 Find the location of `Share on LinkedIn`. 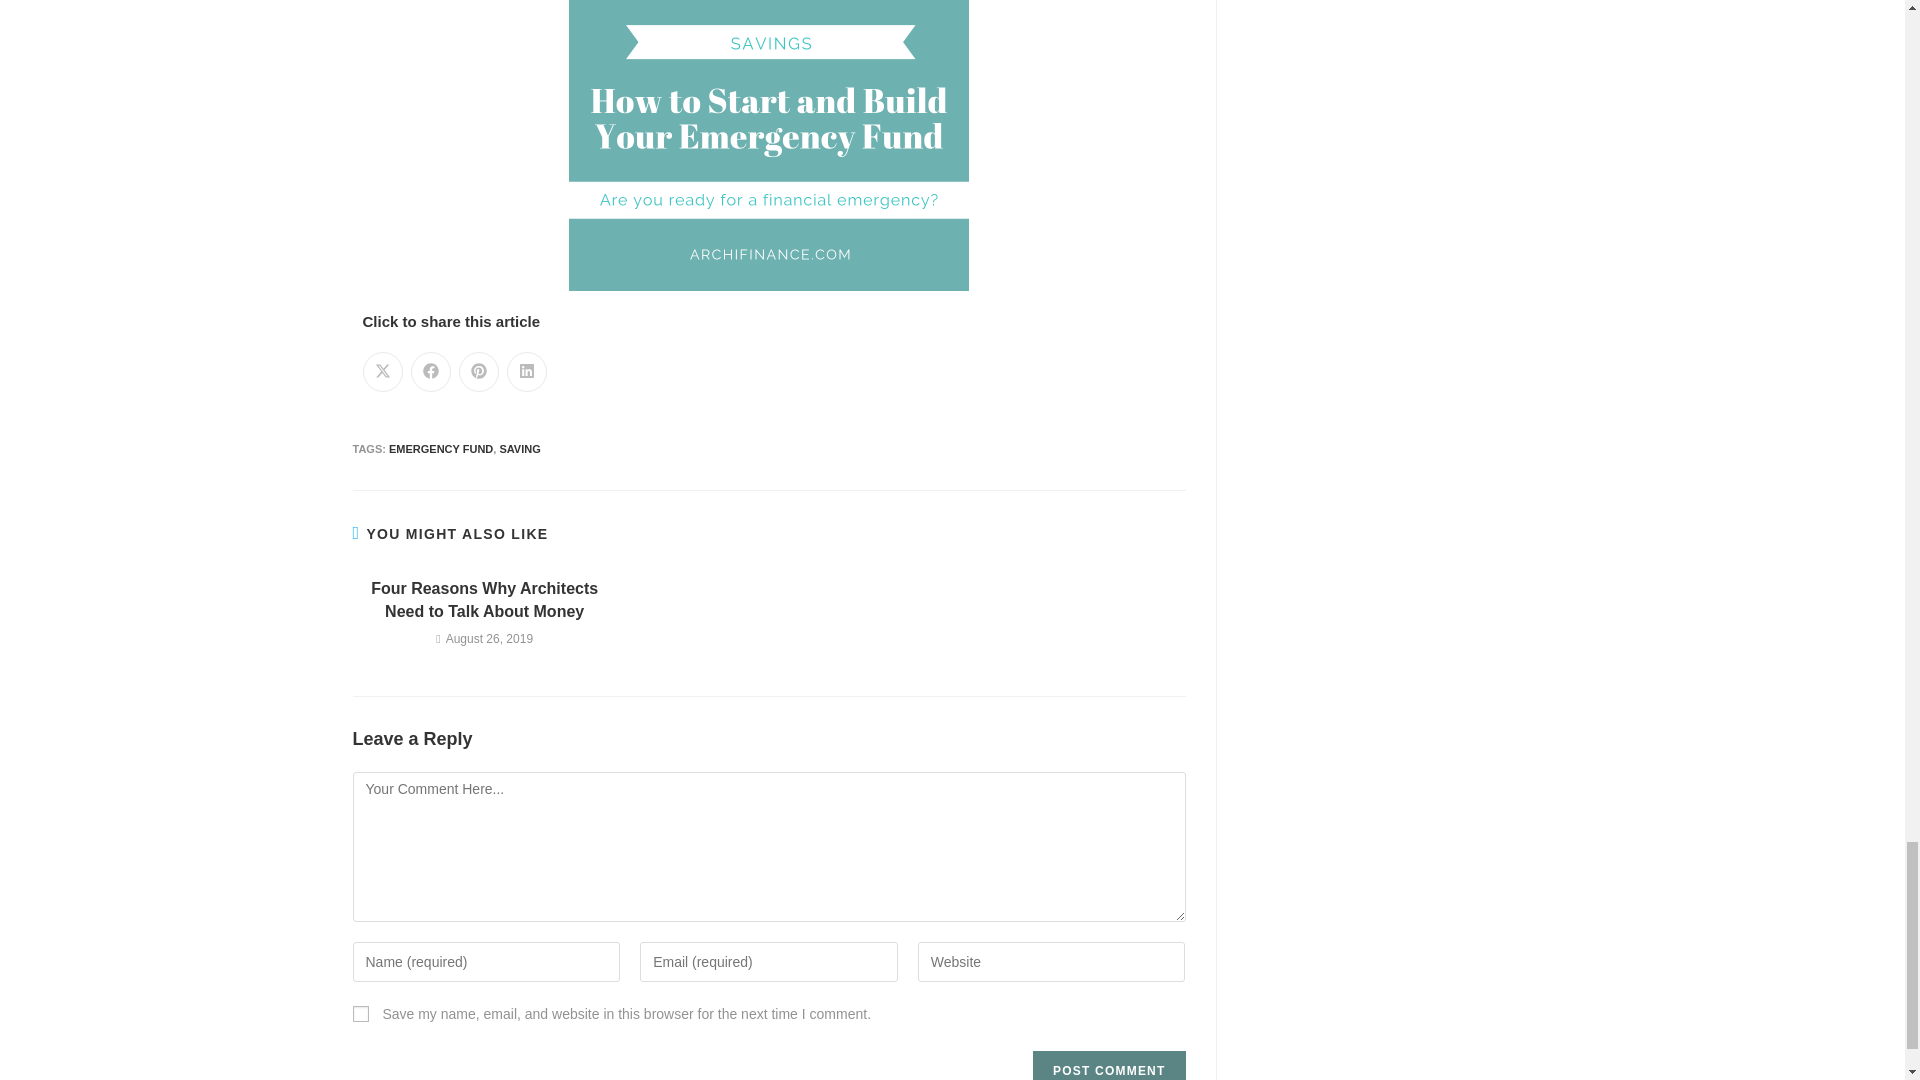

Share on LinkedIn is located at coordinates (526, 372).